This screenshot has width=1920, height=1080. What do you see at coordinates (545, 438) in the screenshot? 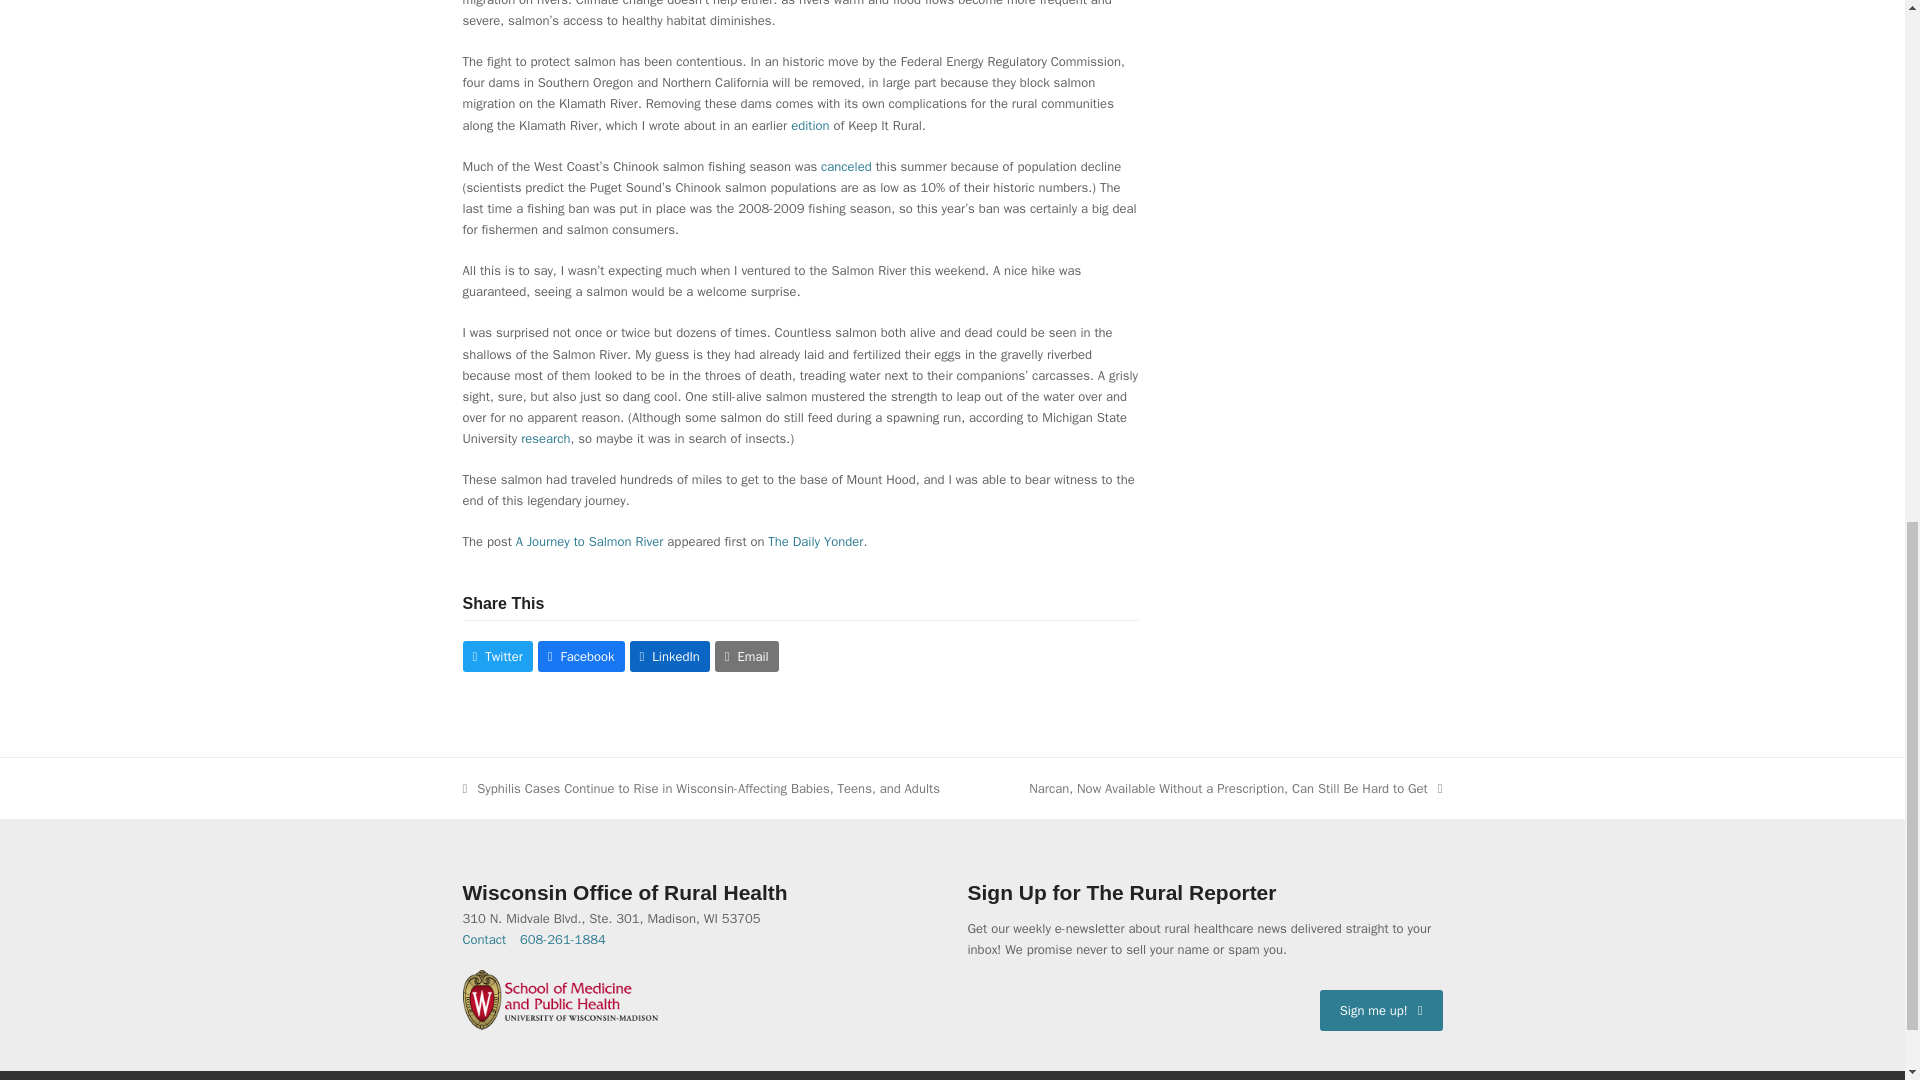
I see `research` at bounding box center [545, 438].